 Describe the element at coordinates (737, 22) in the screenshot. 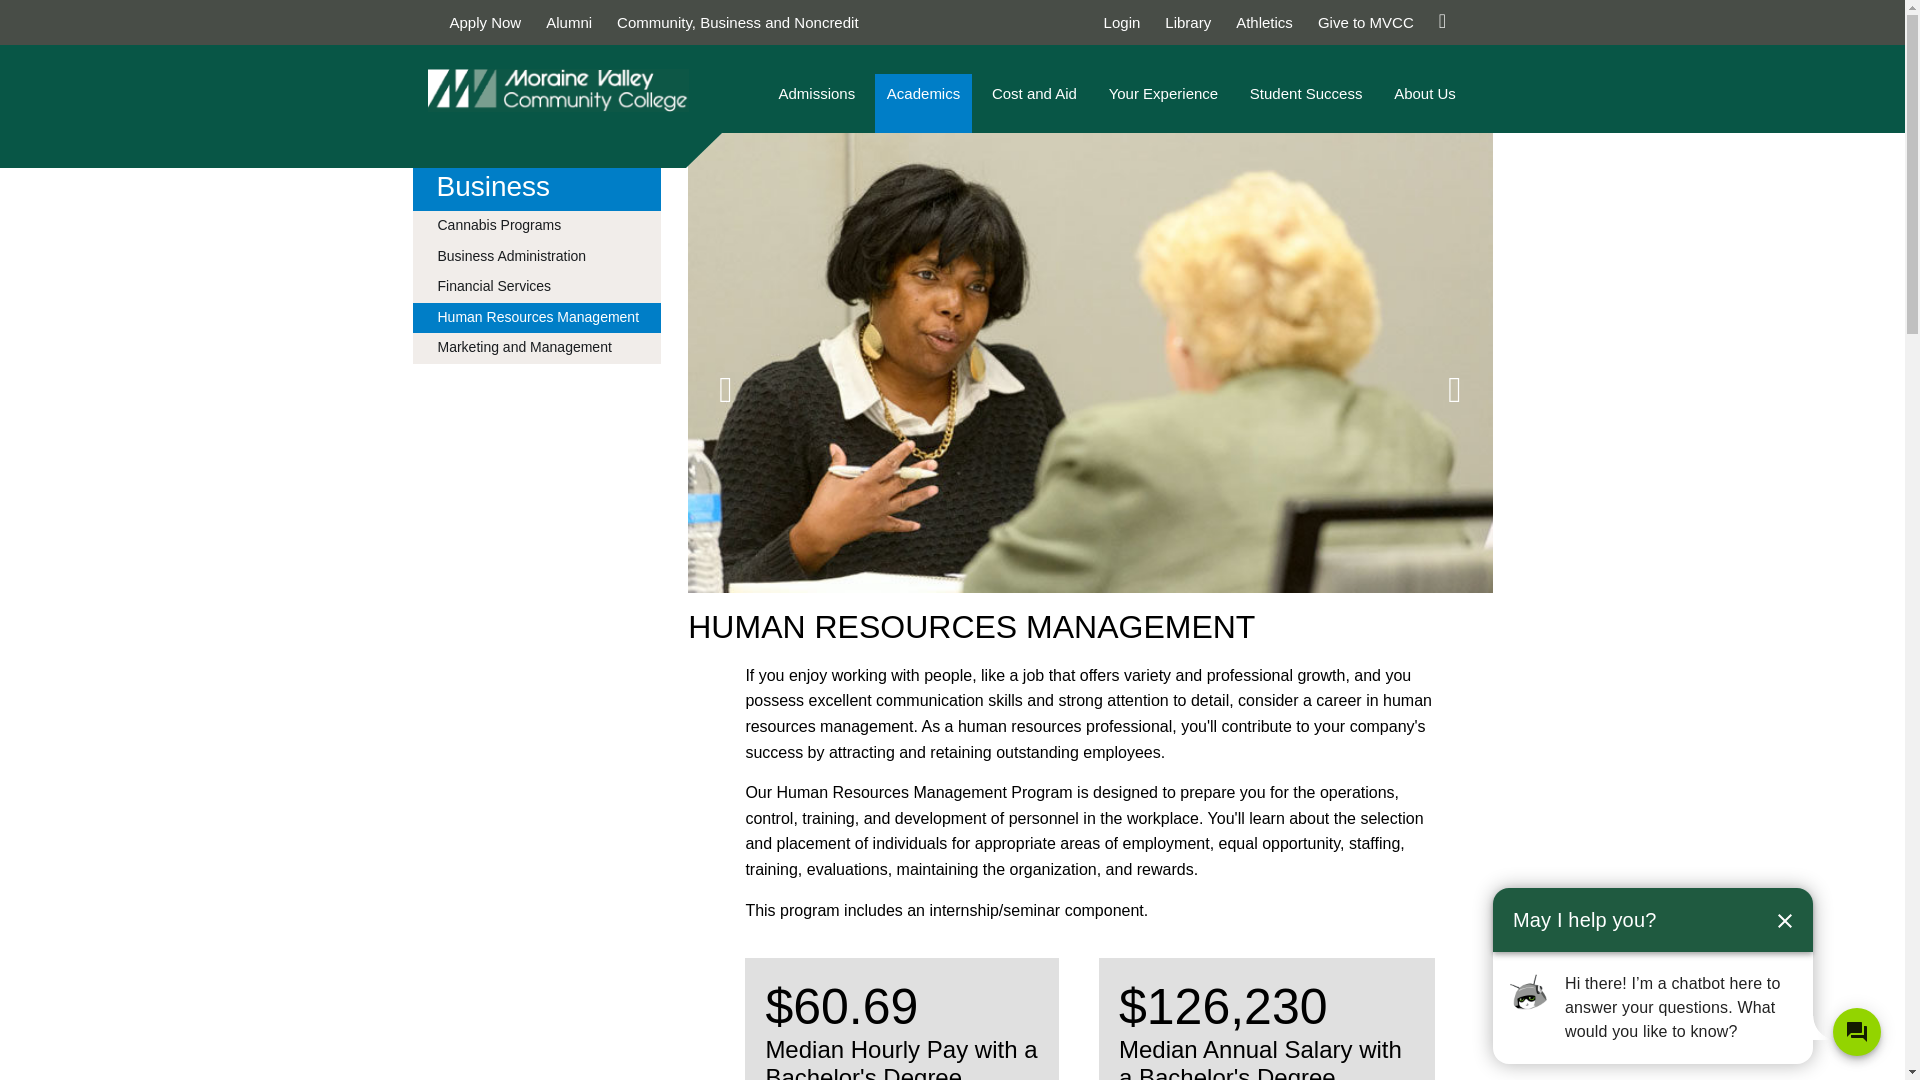

I see `Community, Business and Noncredit` at that location.